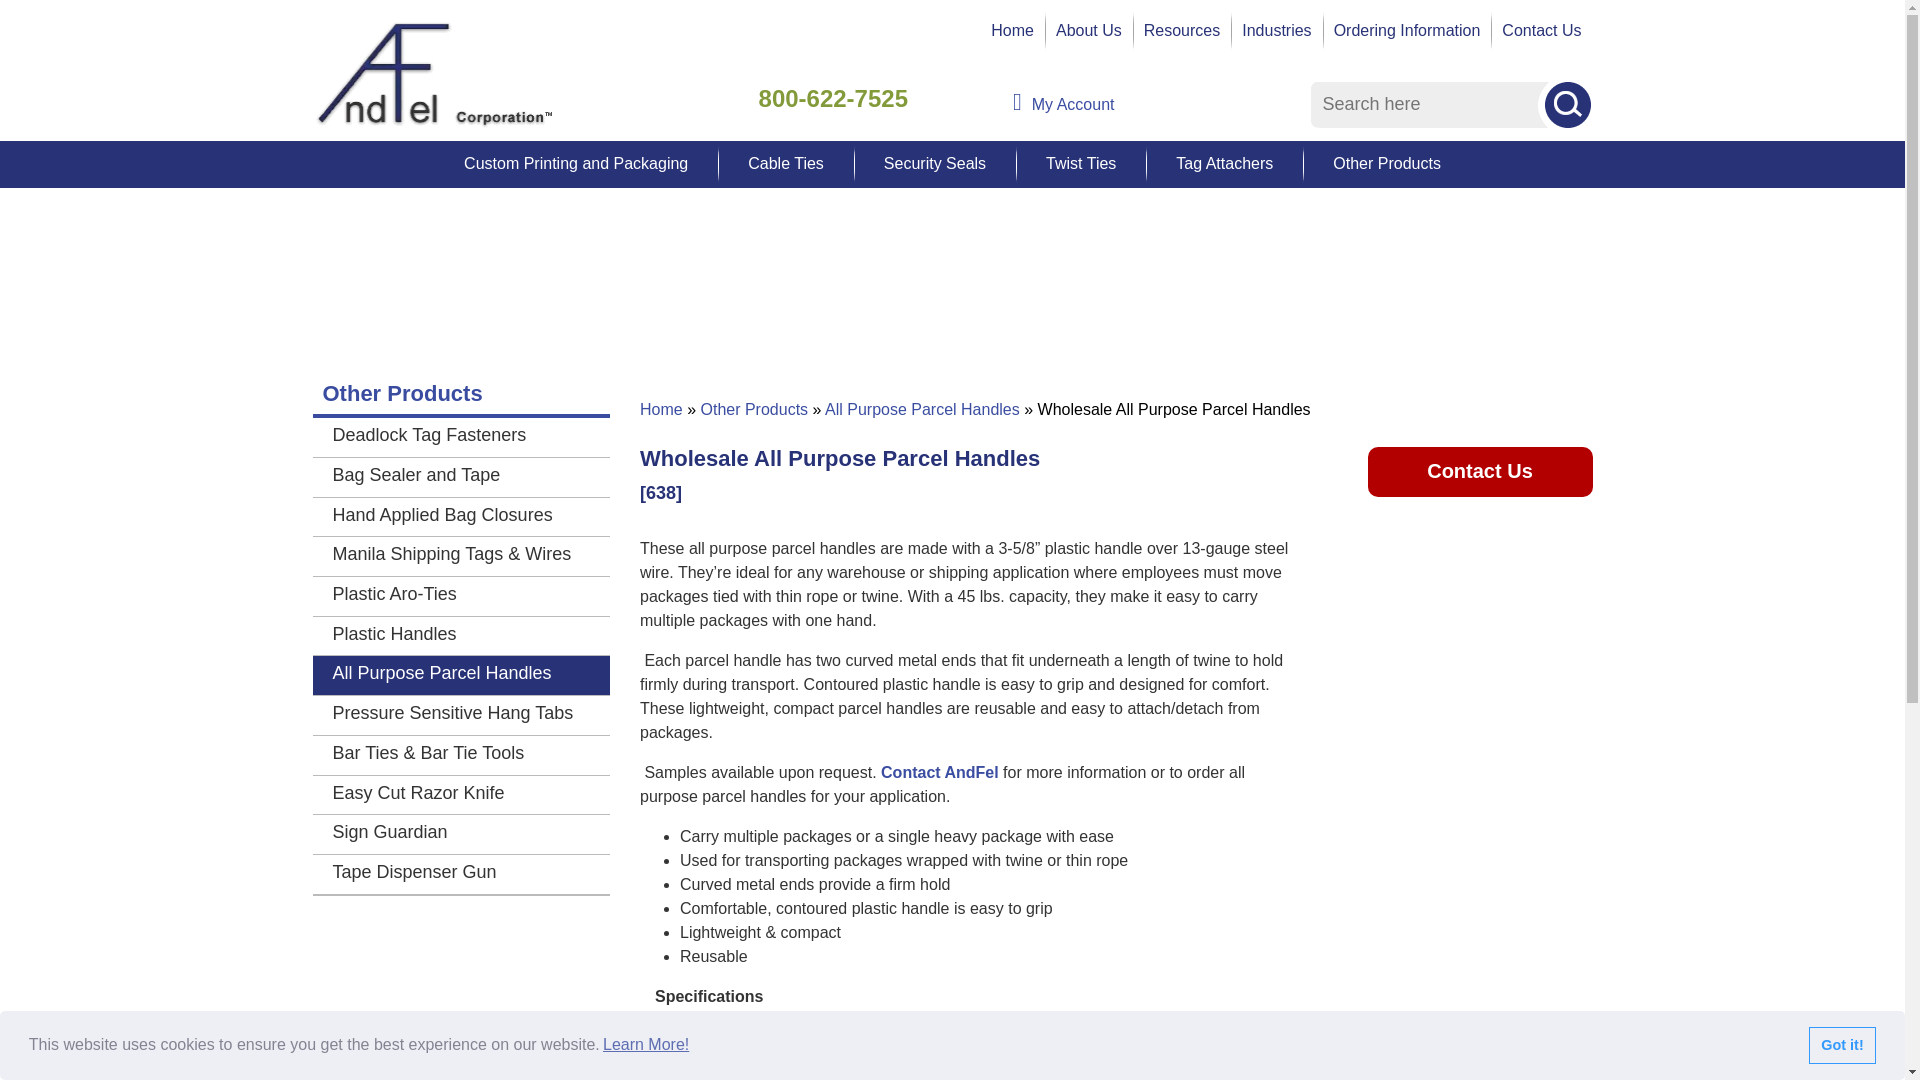  Describe the element at coordinates (1080, 164) in the screenshot. I see `Twist Ties` at that location.